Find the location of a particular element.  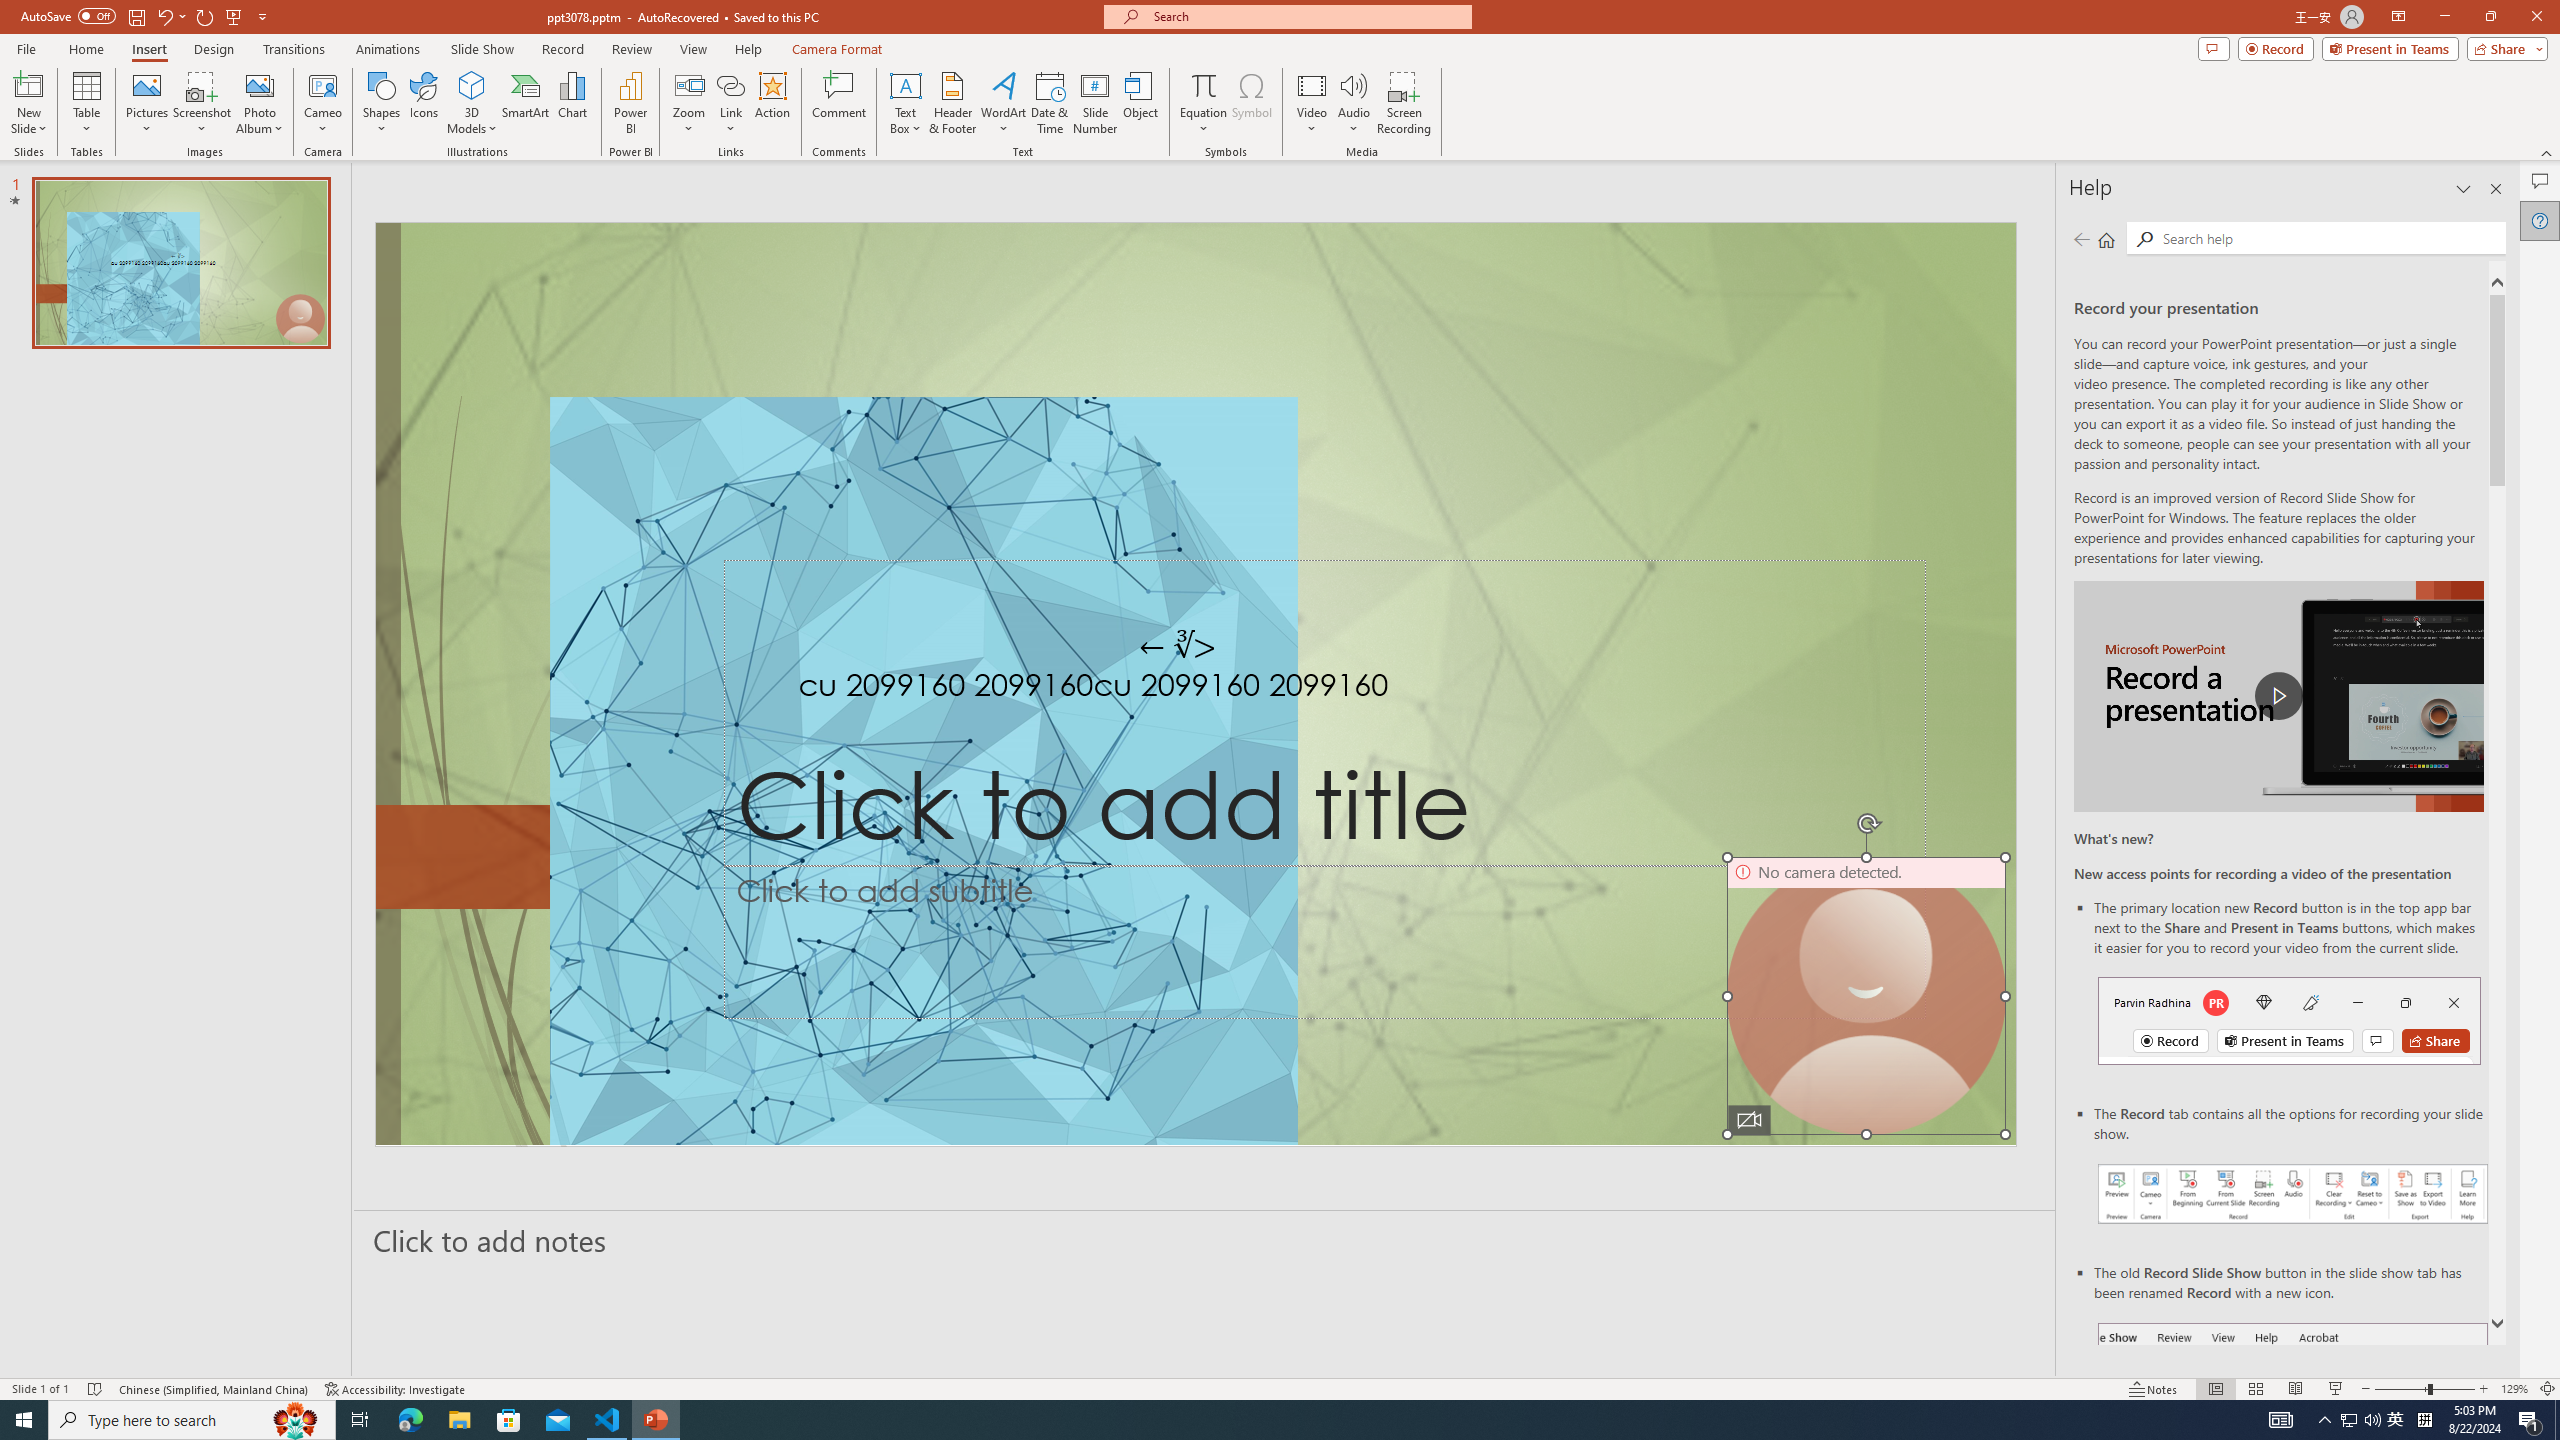

Title TextBox is located at coordinates (1324, 713).